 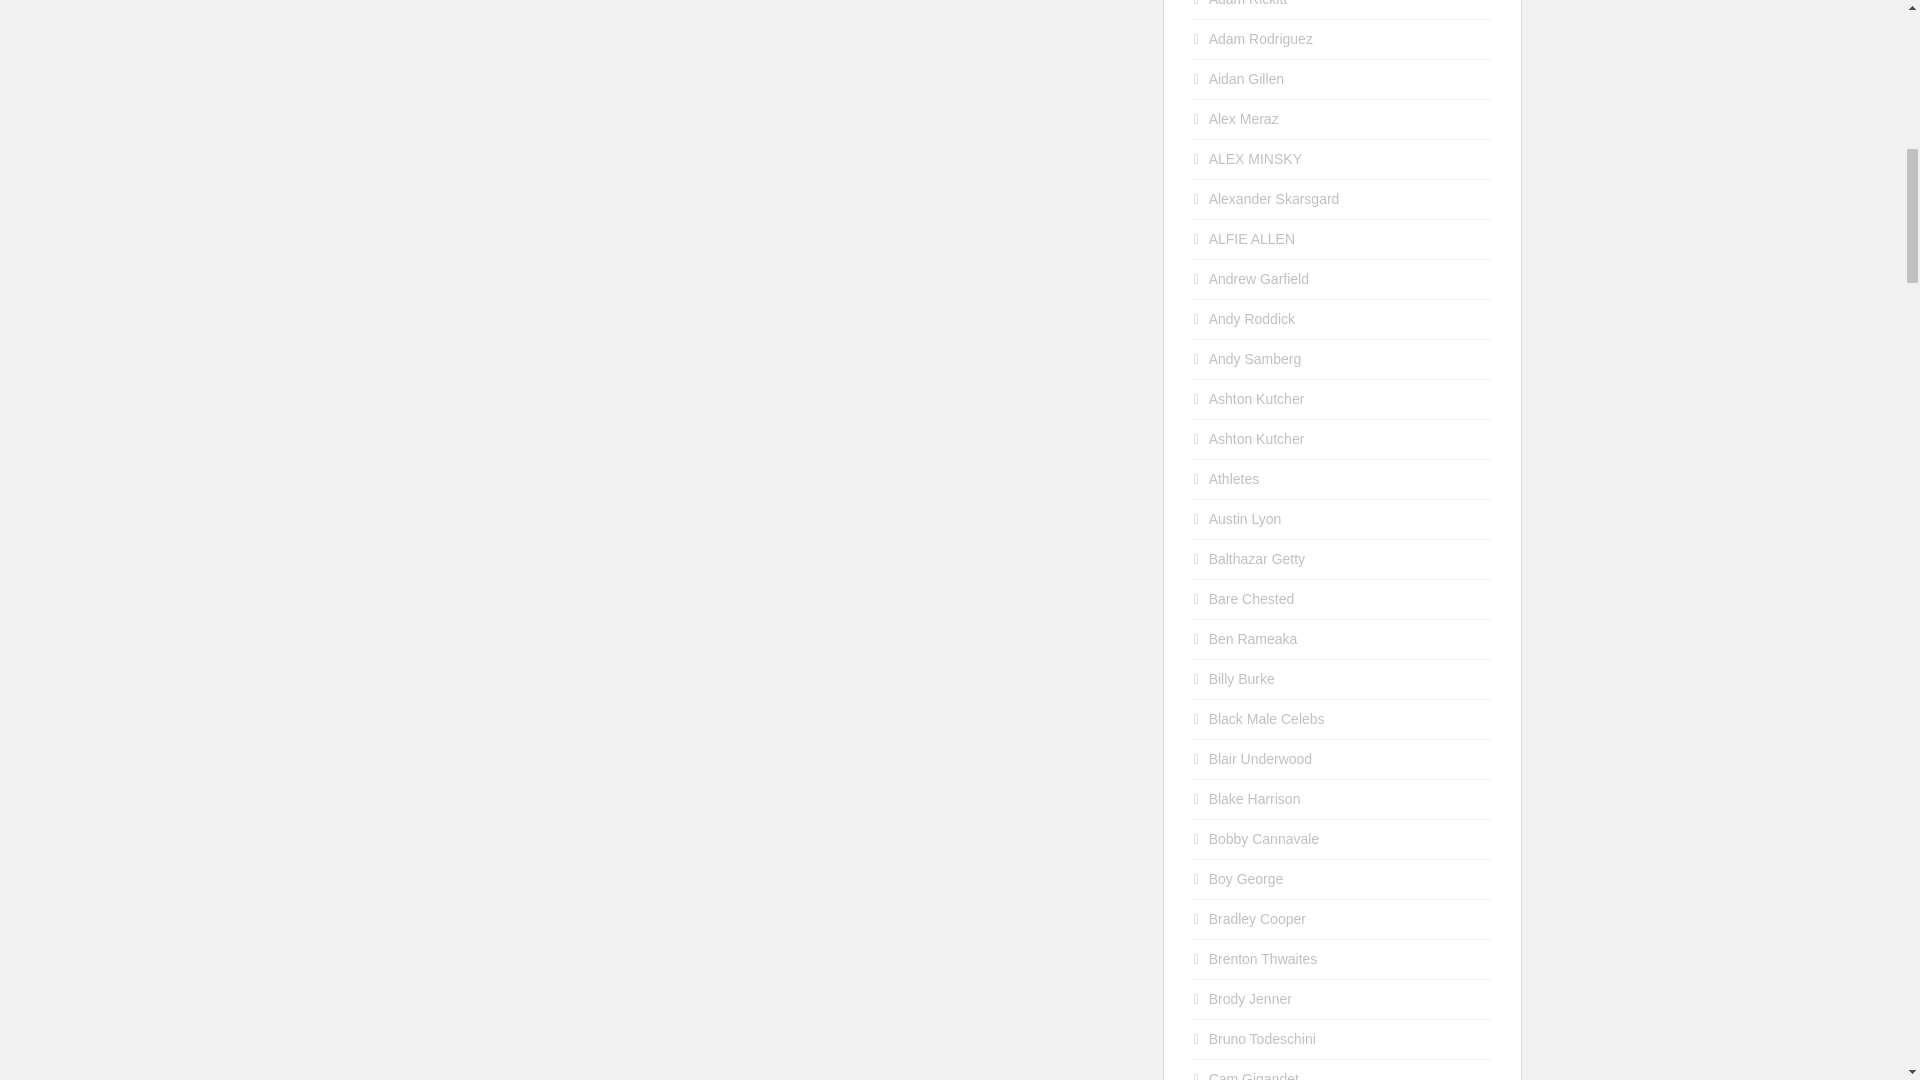 I want to click on Black Male Celebs, so click(x=1266, y=718).